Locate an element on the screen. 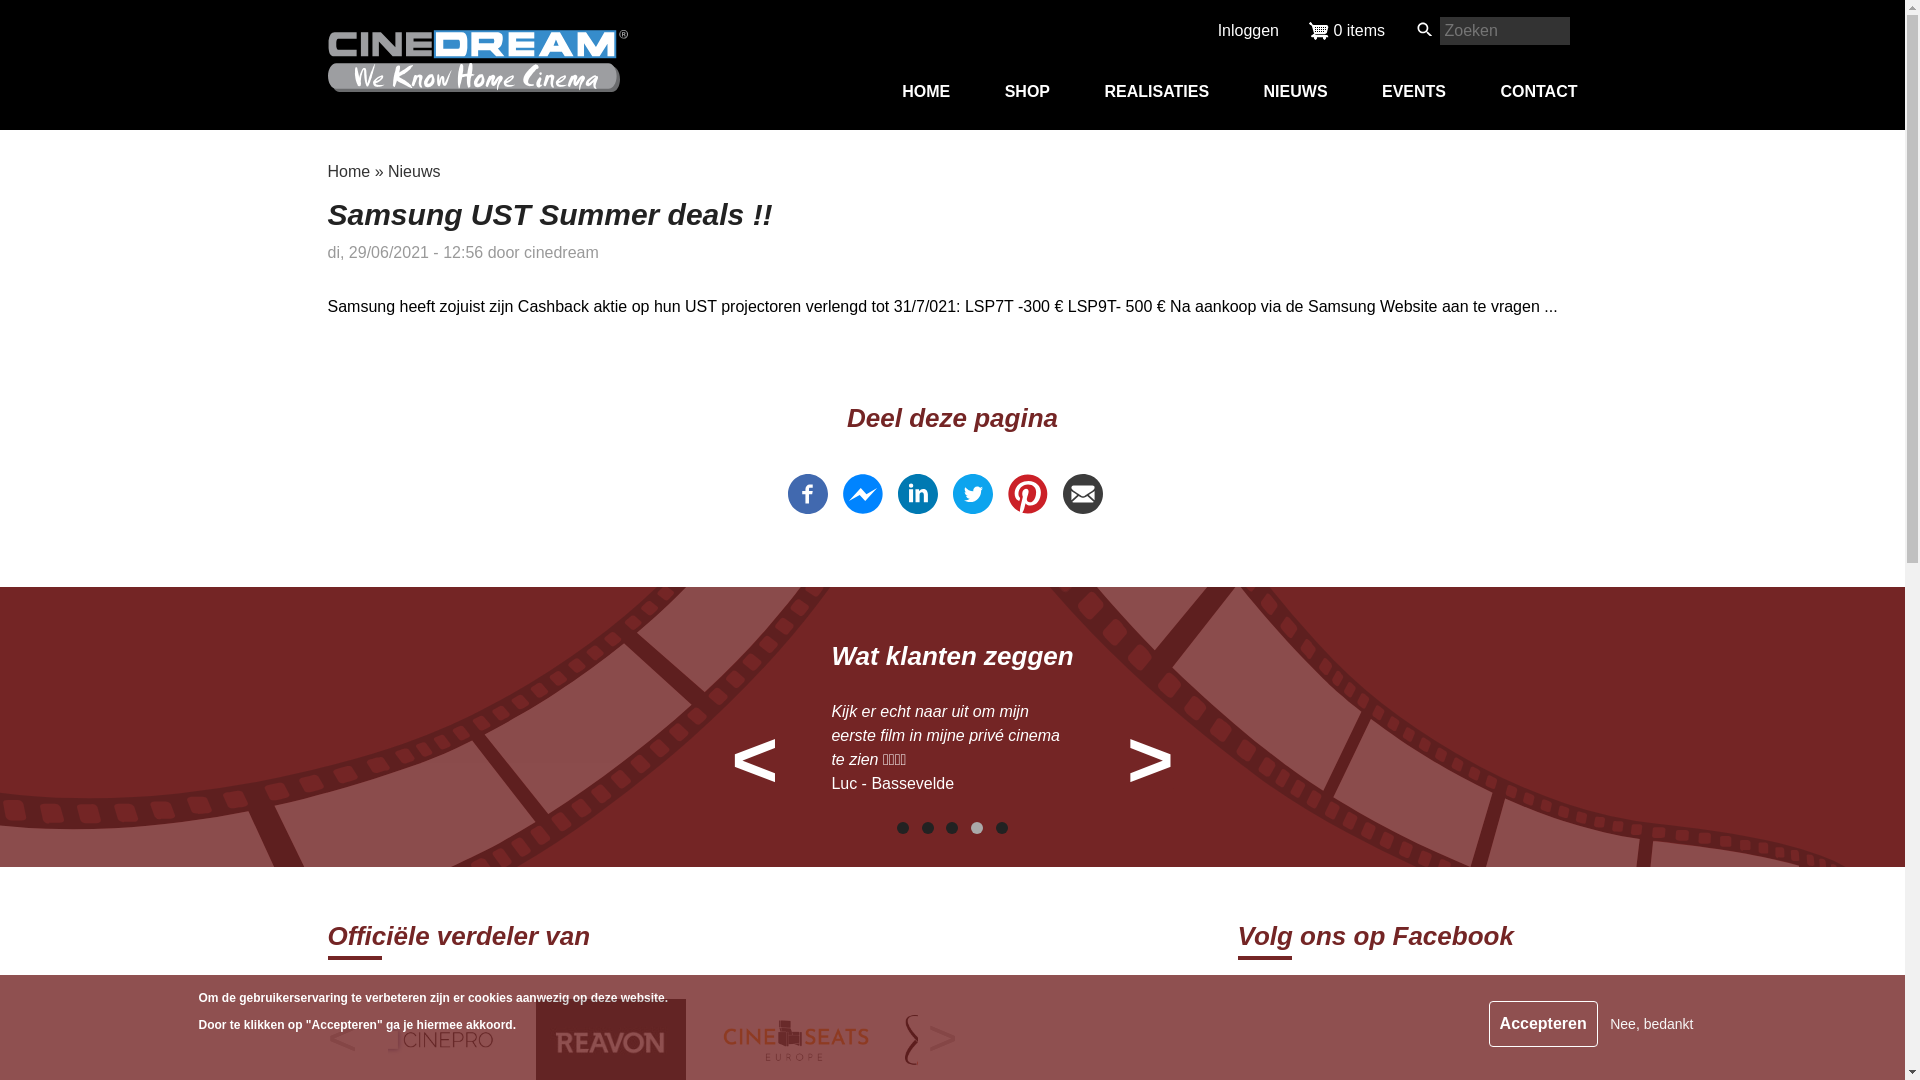 This screenshot has height=1080, width=1920. CONTACT is located at coordinates (1538, 92).